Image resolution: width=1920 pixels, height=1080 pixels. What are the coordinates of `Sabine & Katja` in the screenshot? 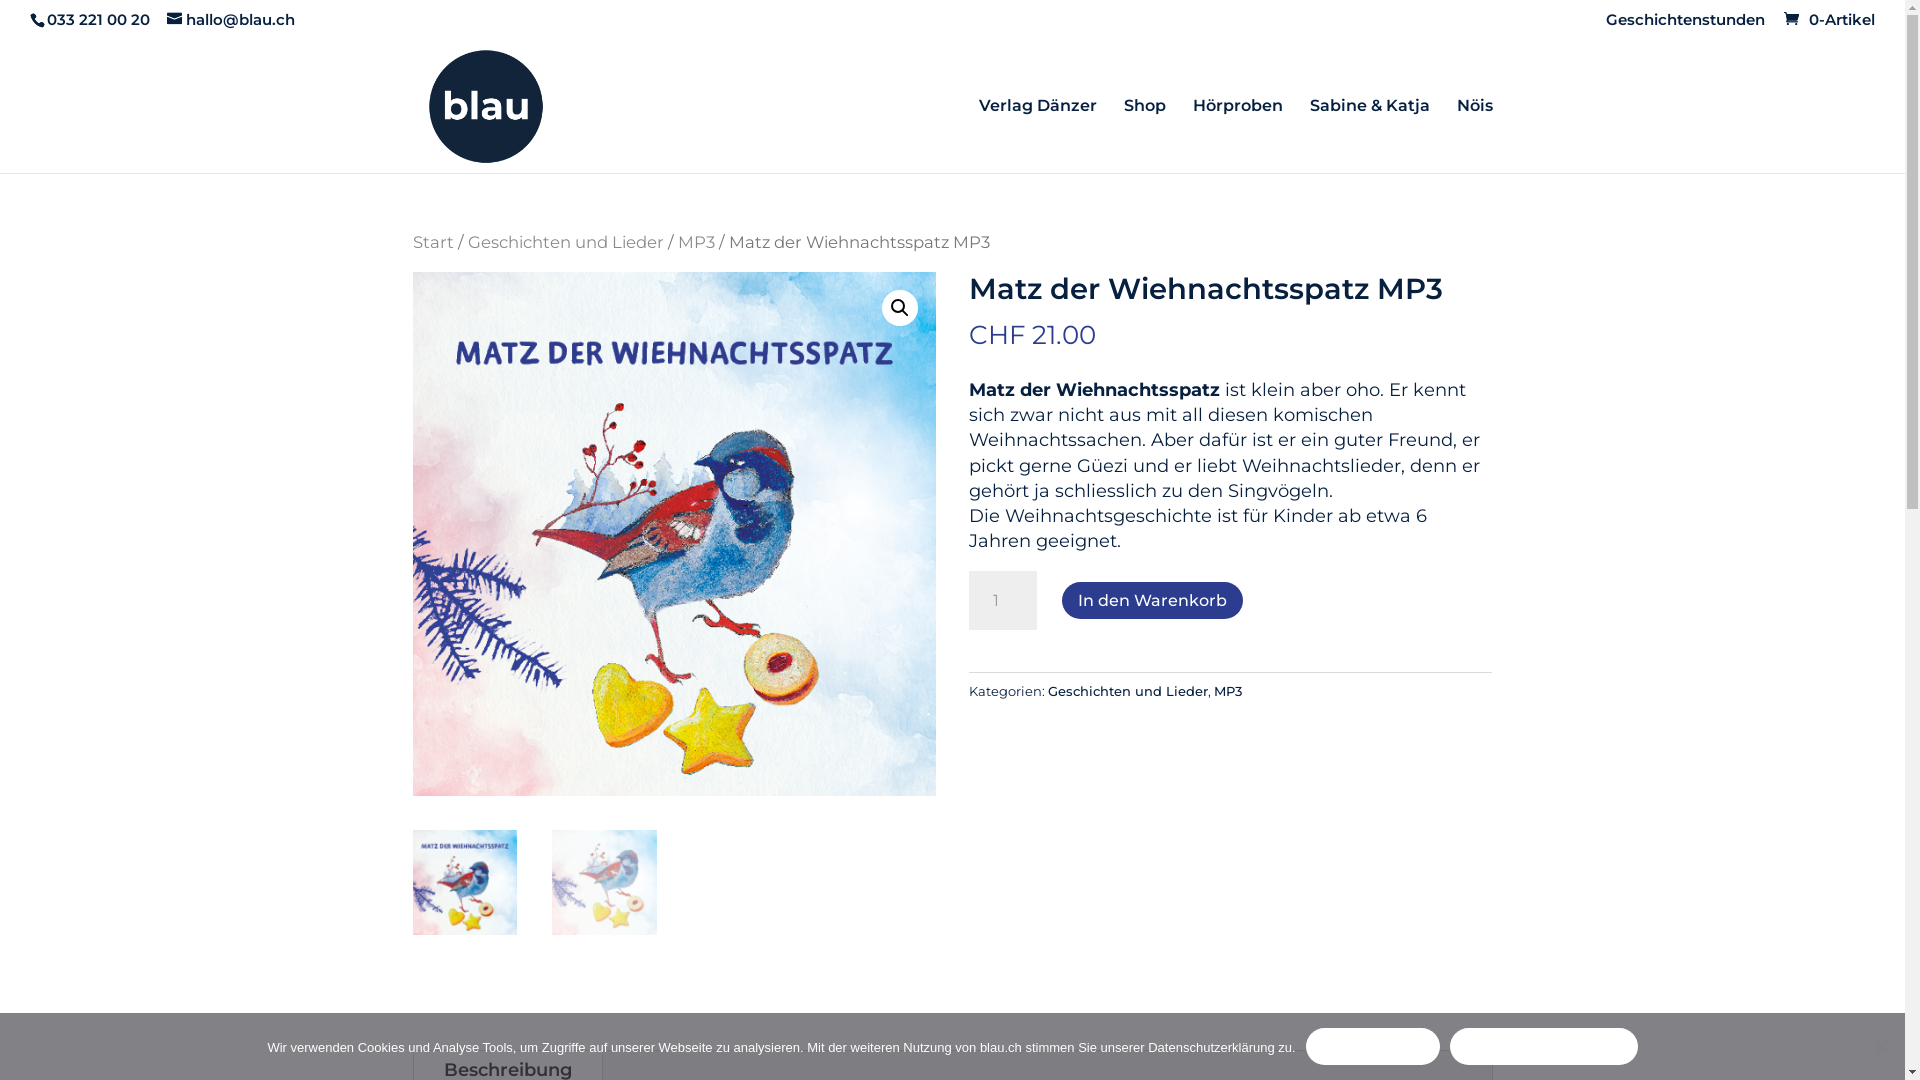 It's located at (1370, 135).